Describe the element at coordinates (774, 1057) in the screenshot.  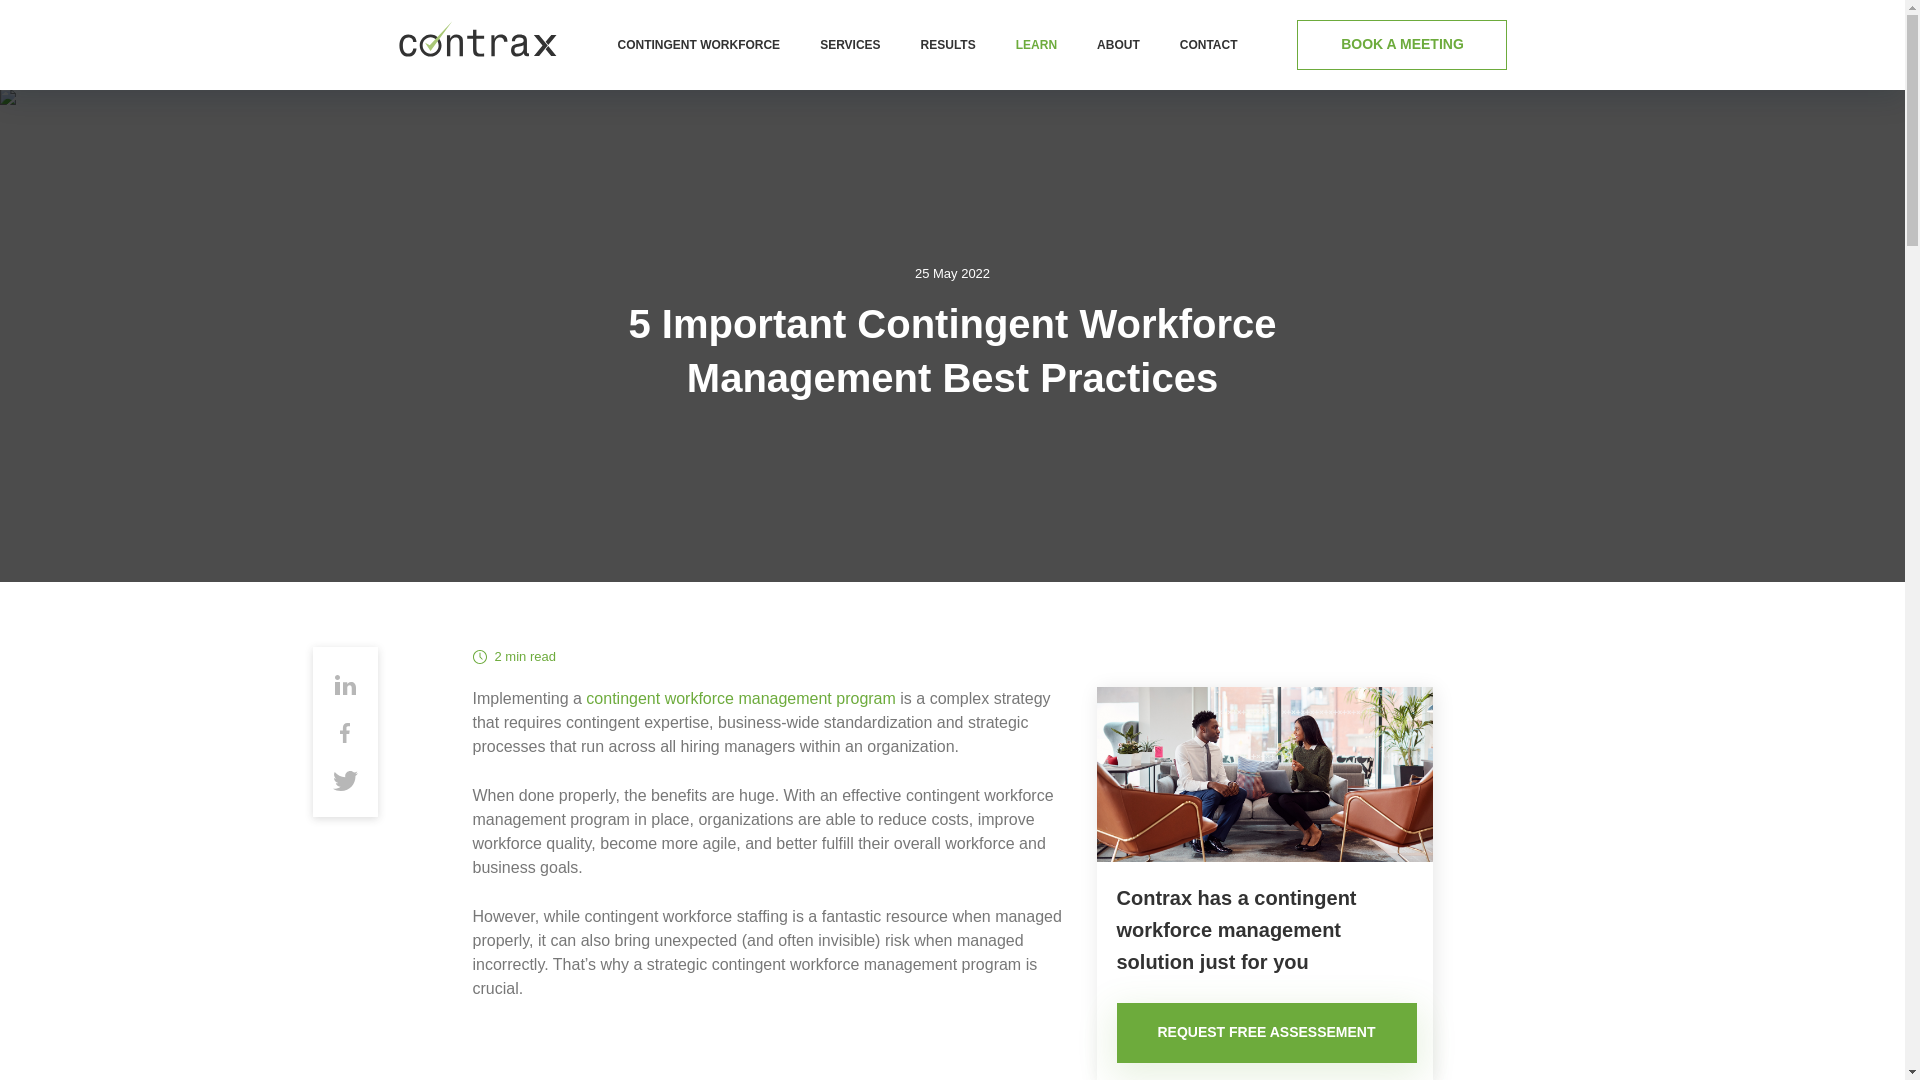
I see `Get a Free Assessment` at that location.